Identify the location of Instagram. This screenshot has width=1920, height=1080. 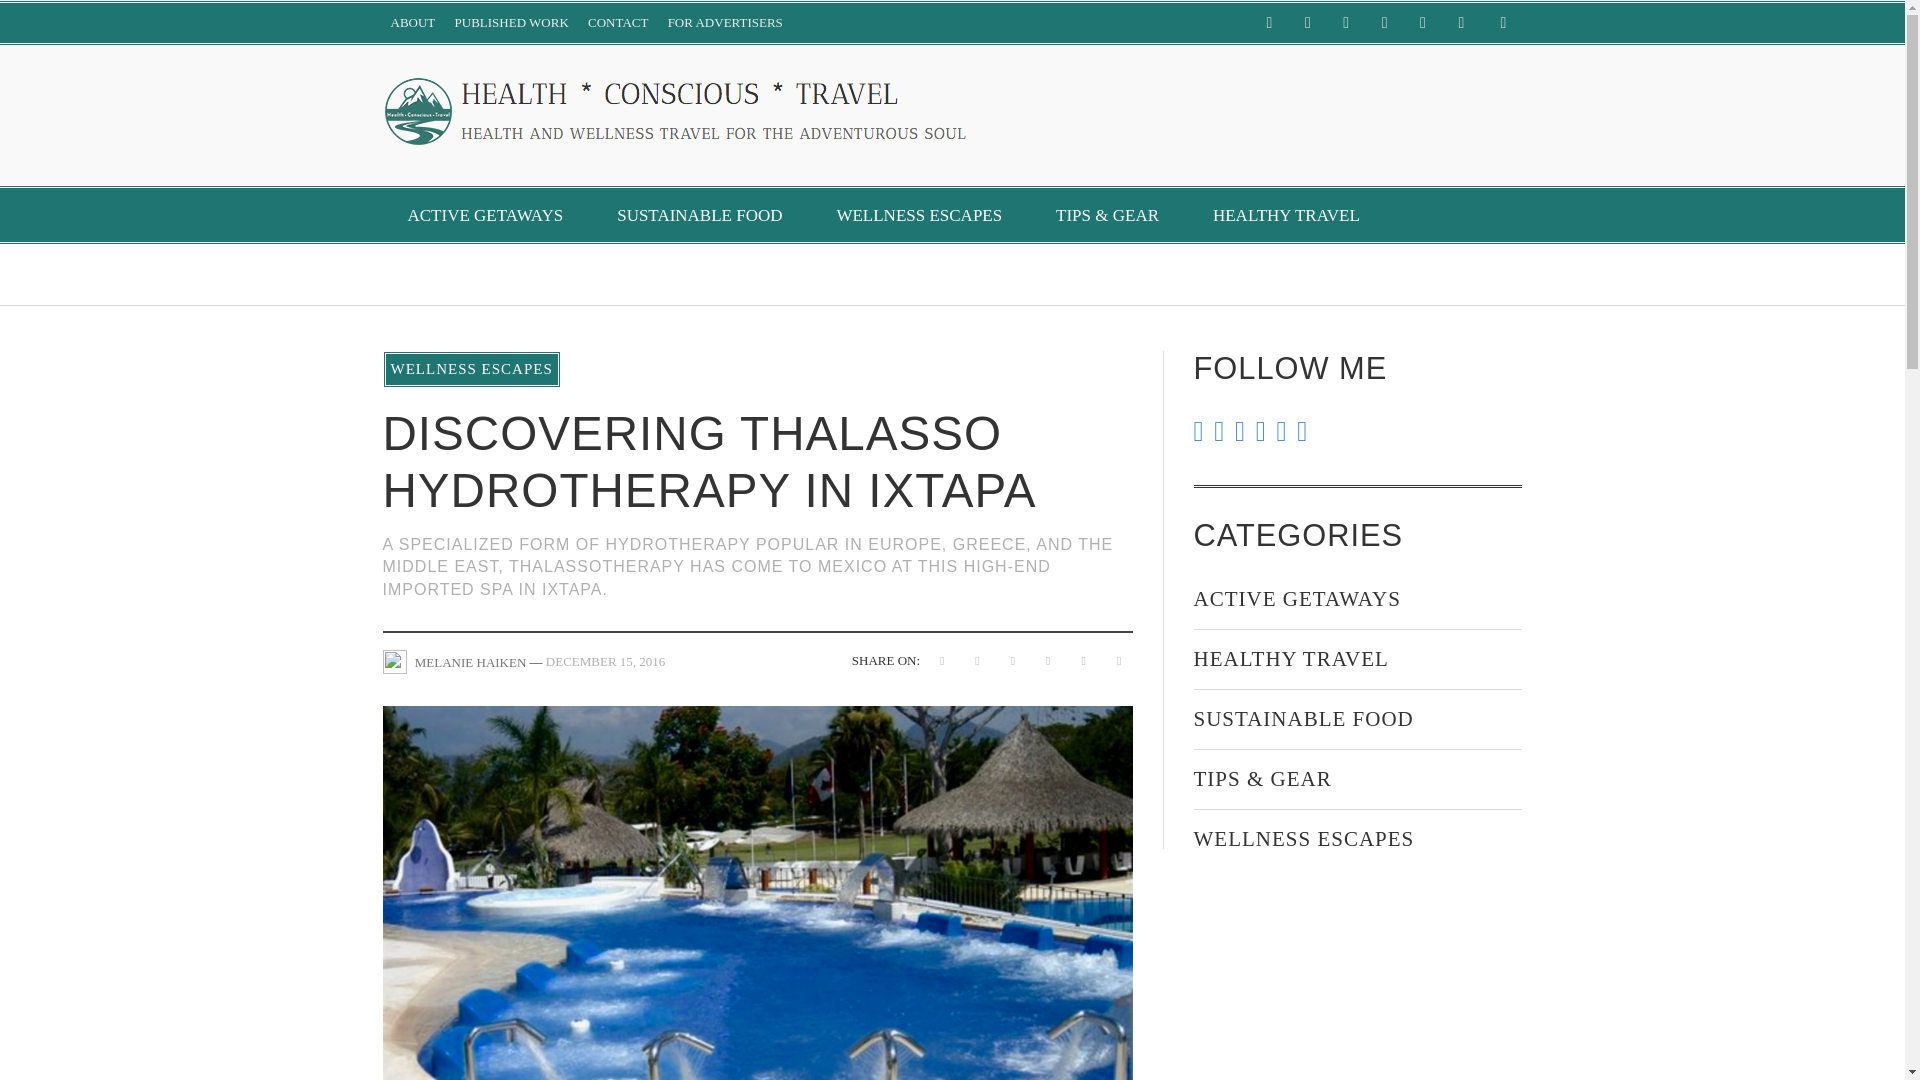
(1346, 23).